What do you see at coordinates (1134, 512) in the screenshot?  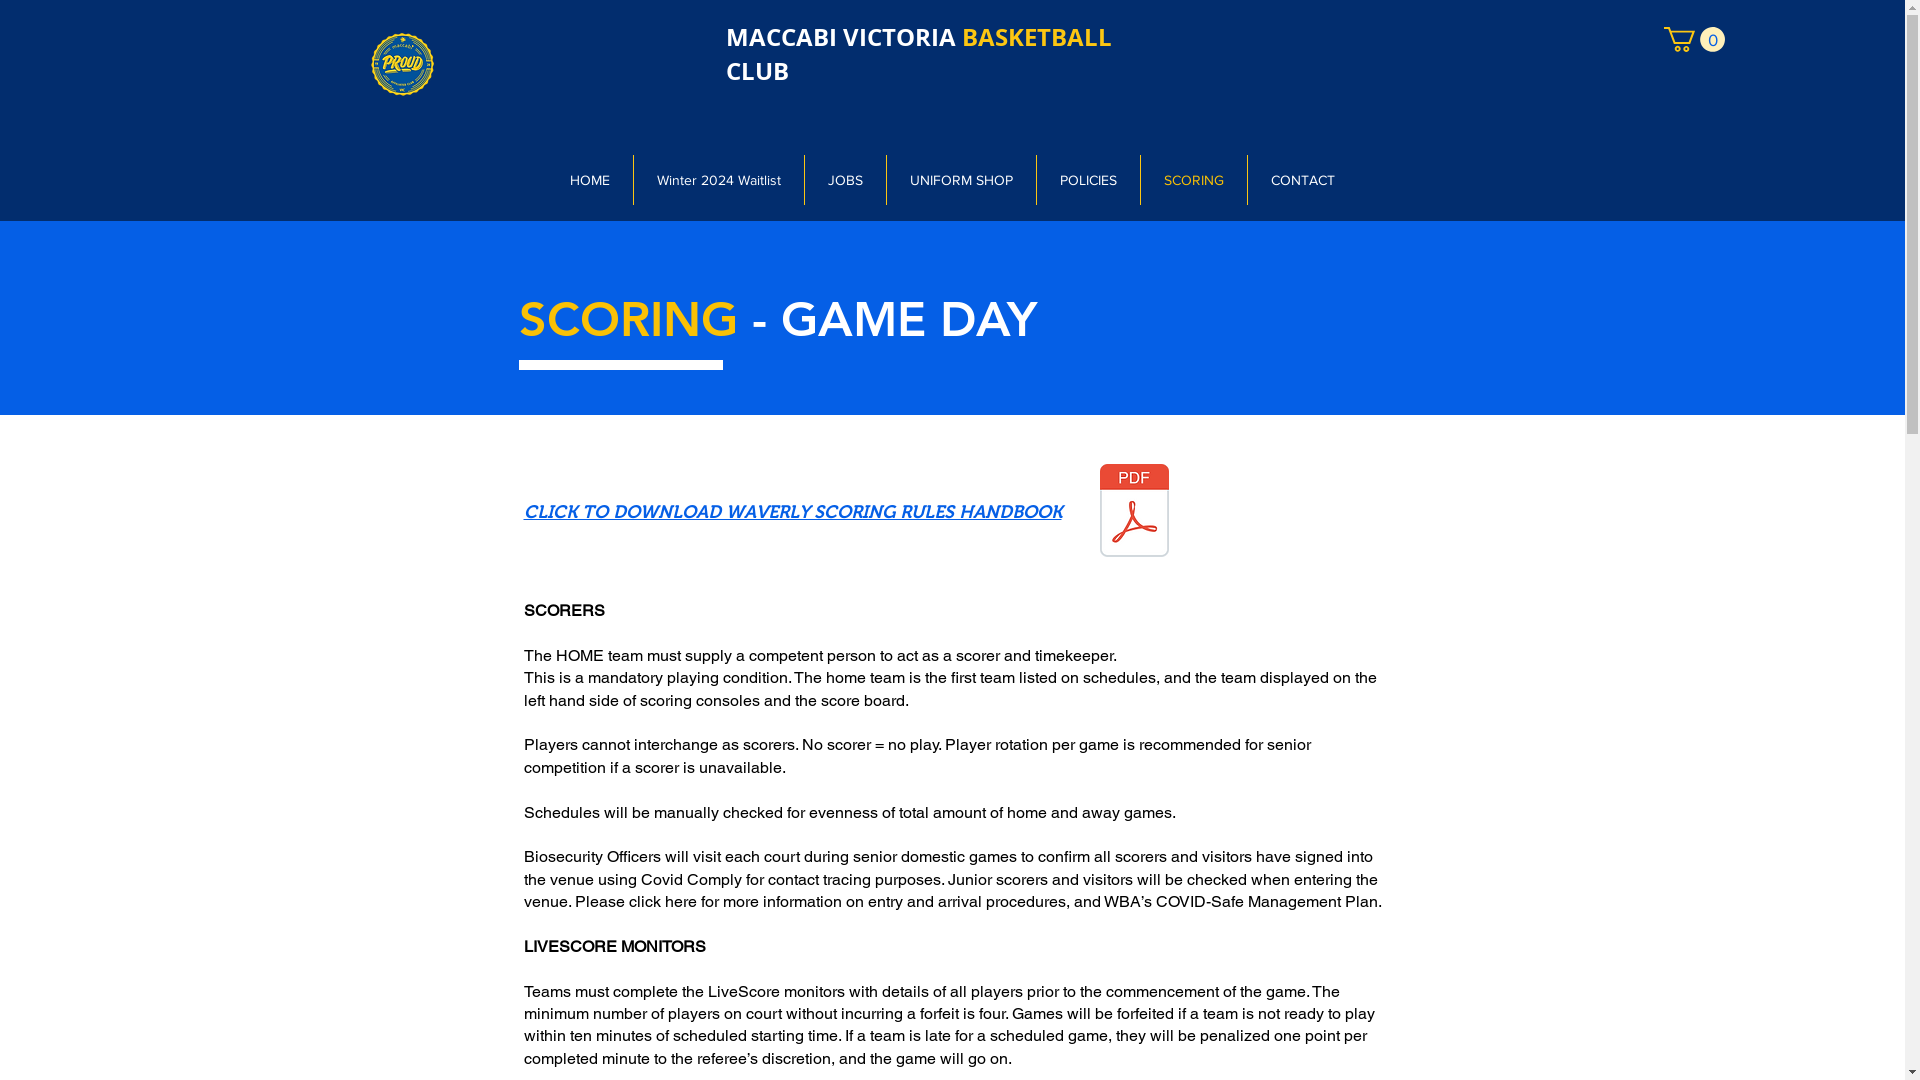 I see `NEW Scoring Rule - Waverley.pdf` at bounding box center [1134, 512].